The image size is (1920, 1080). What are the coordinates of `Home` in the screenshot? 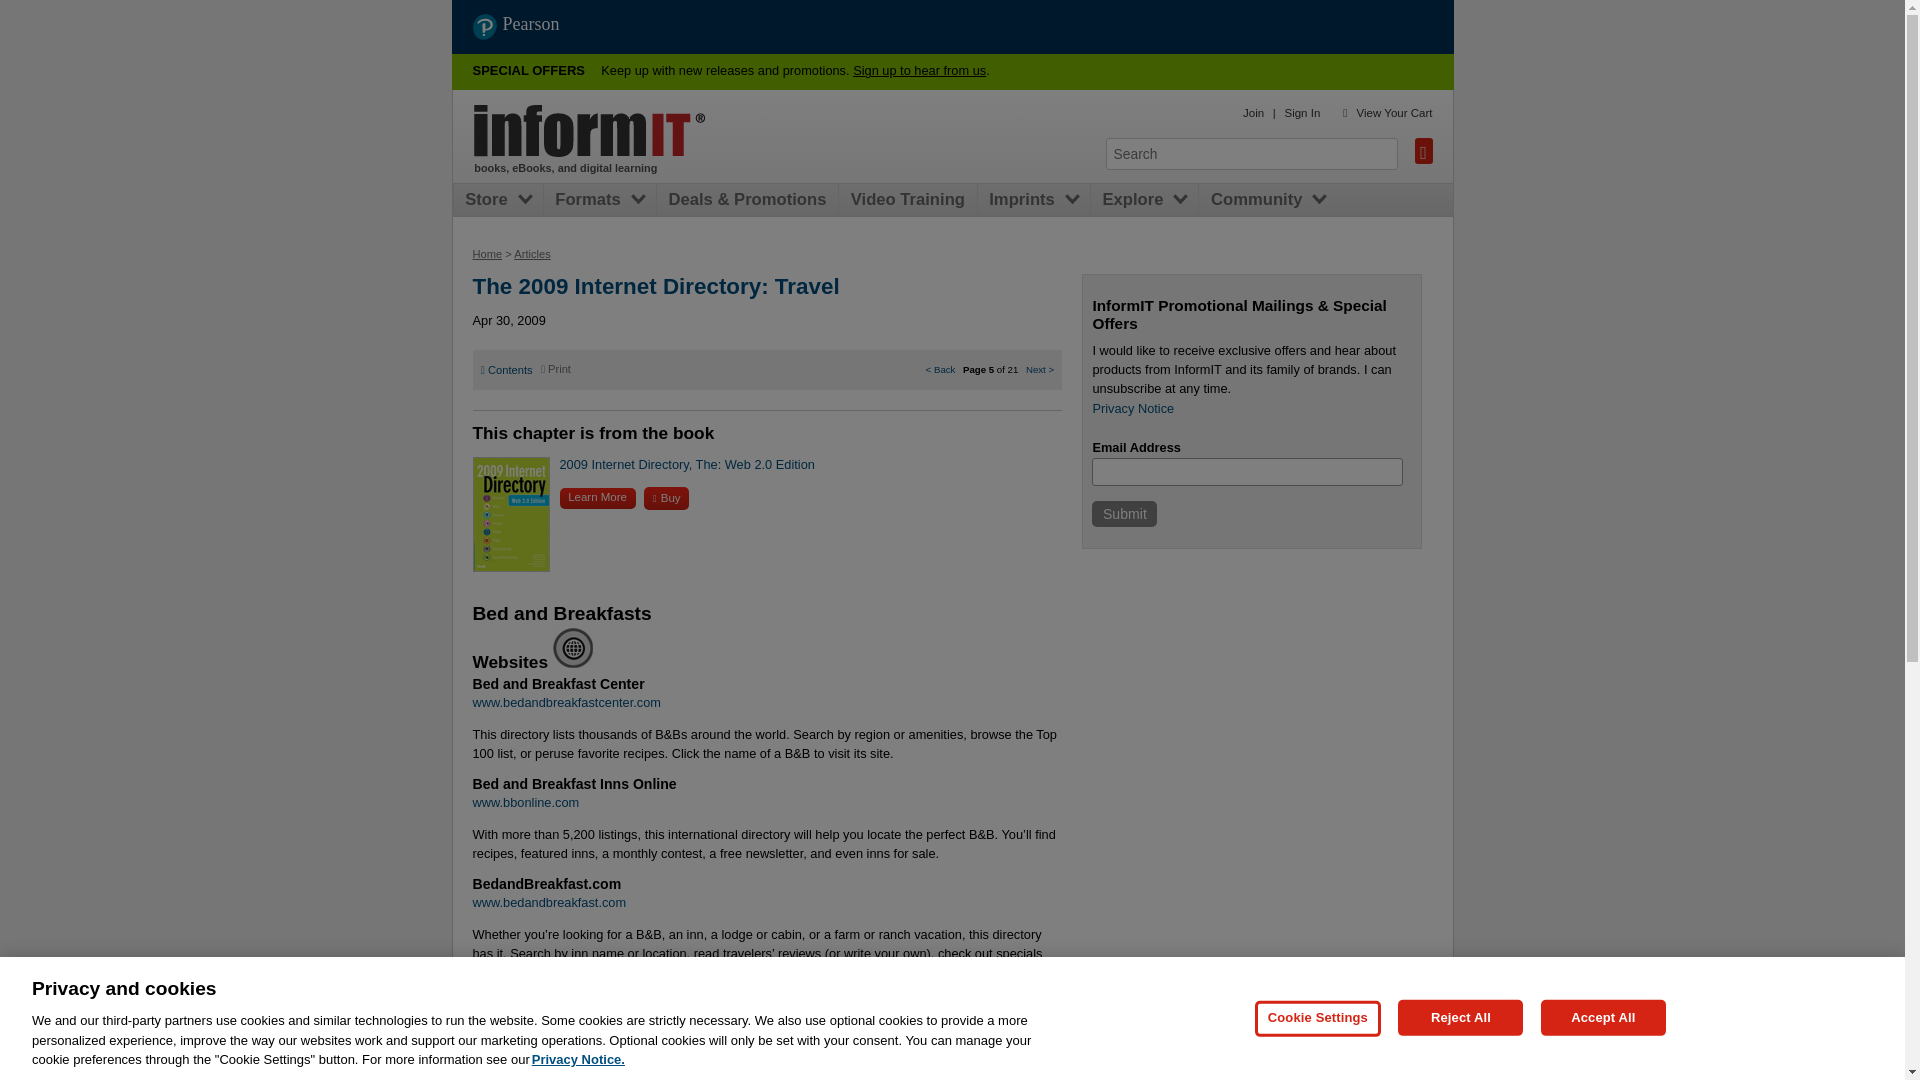 It's located at (589, 130).